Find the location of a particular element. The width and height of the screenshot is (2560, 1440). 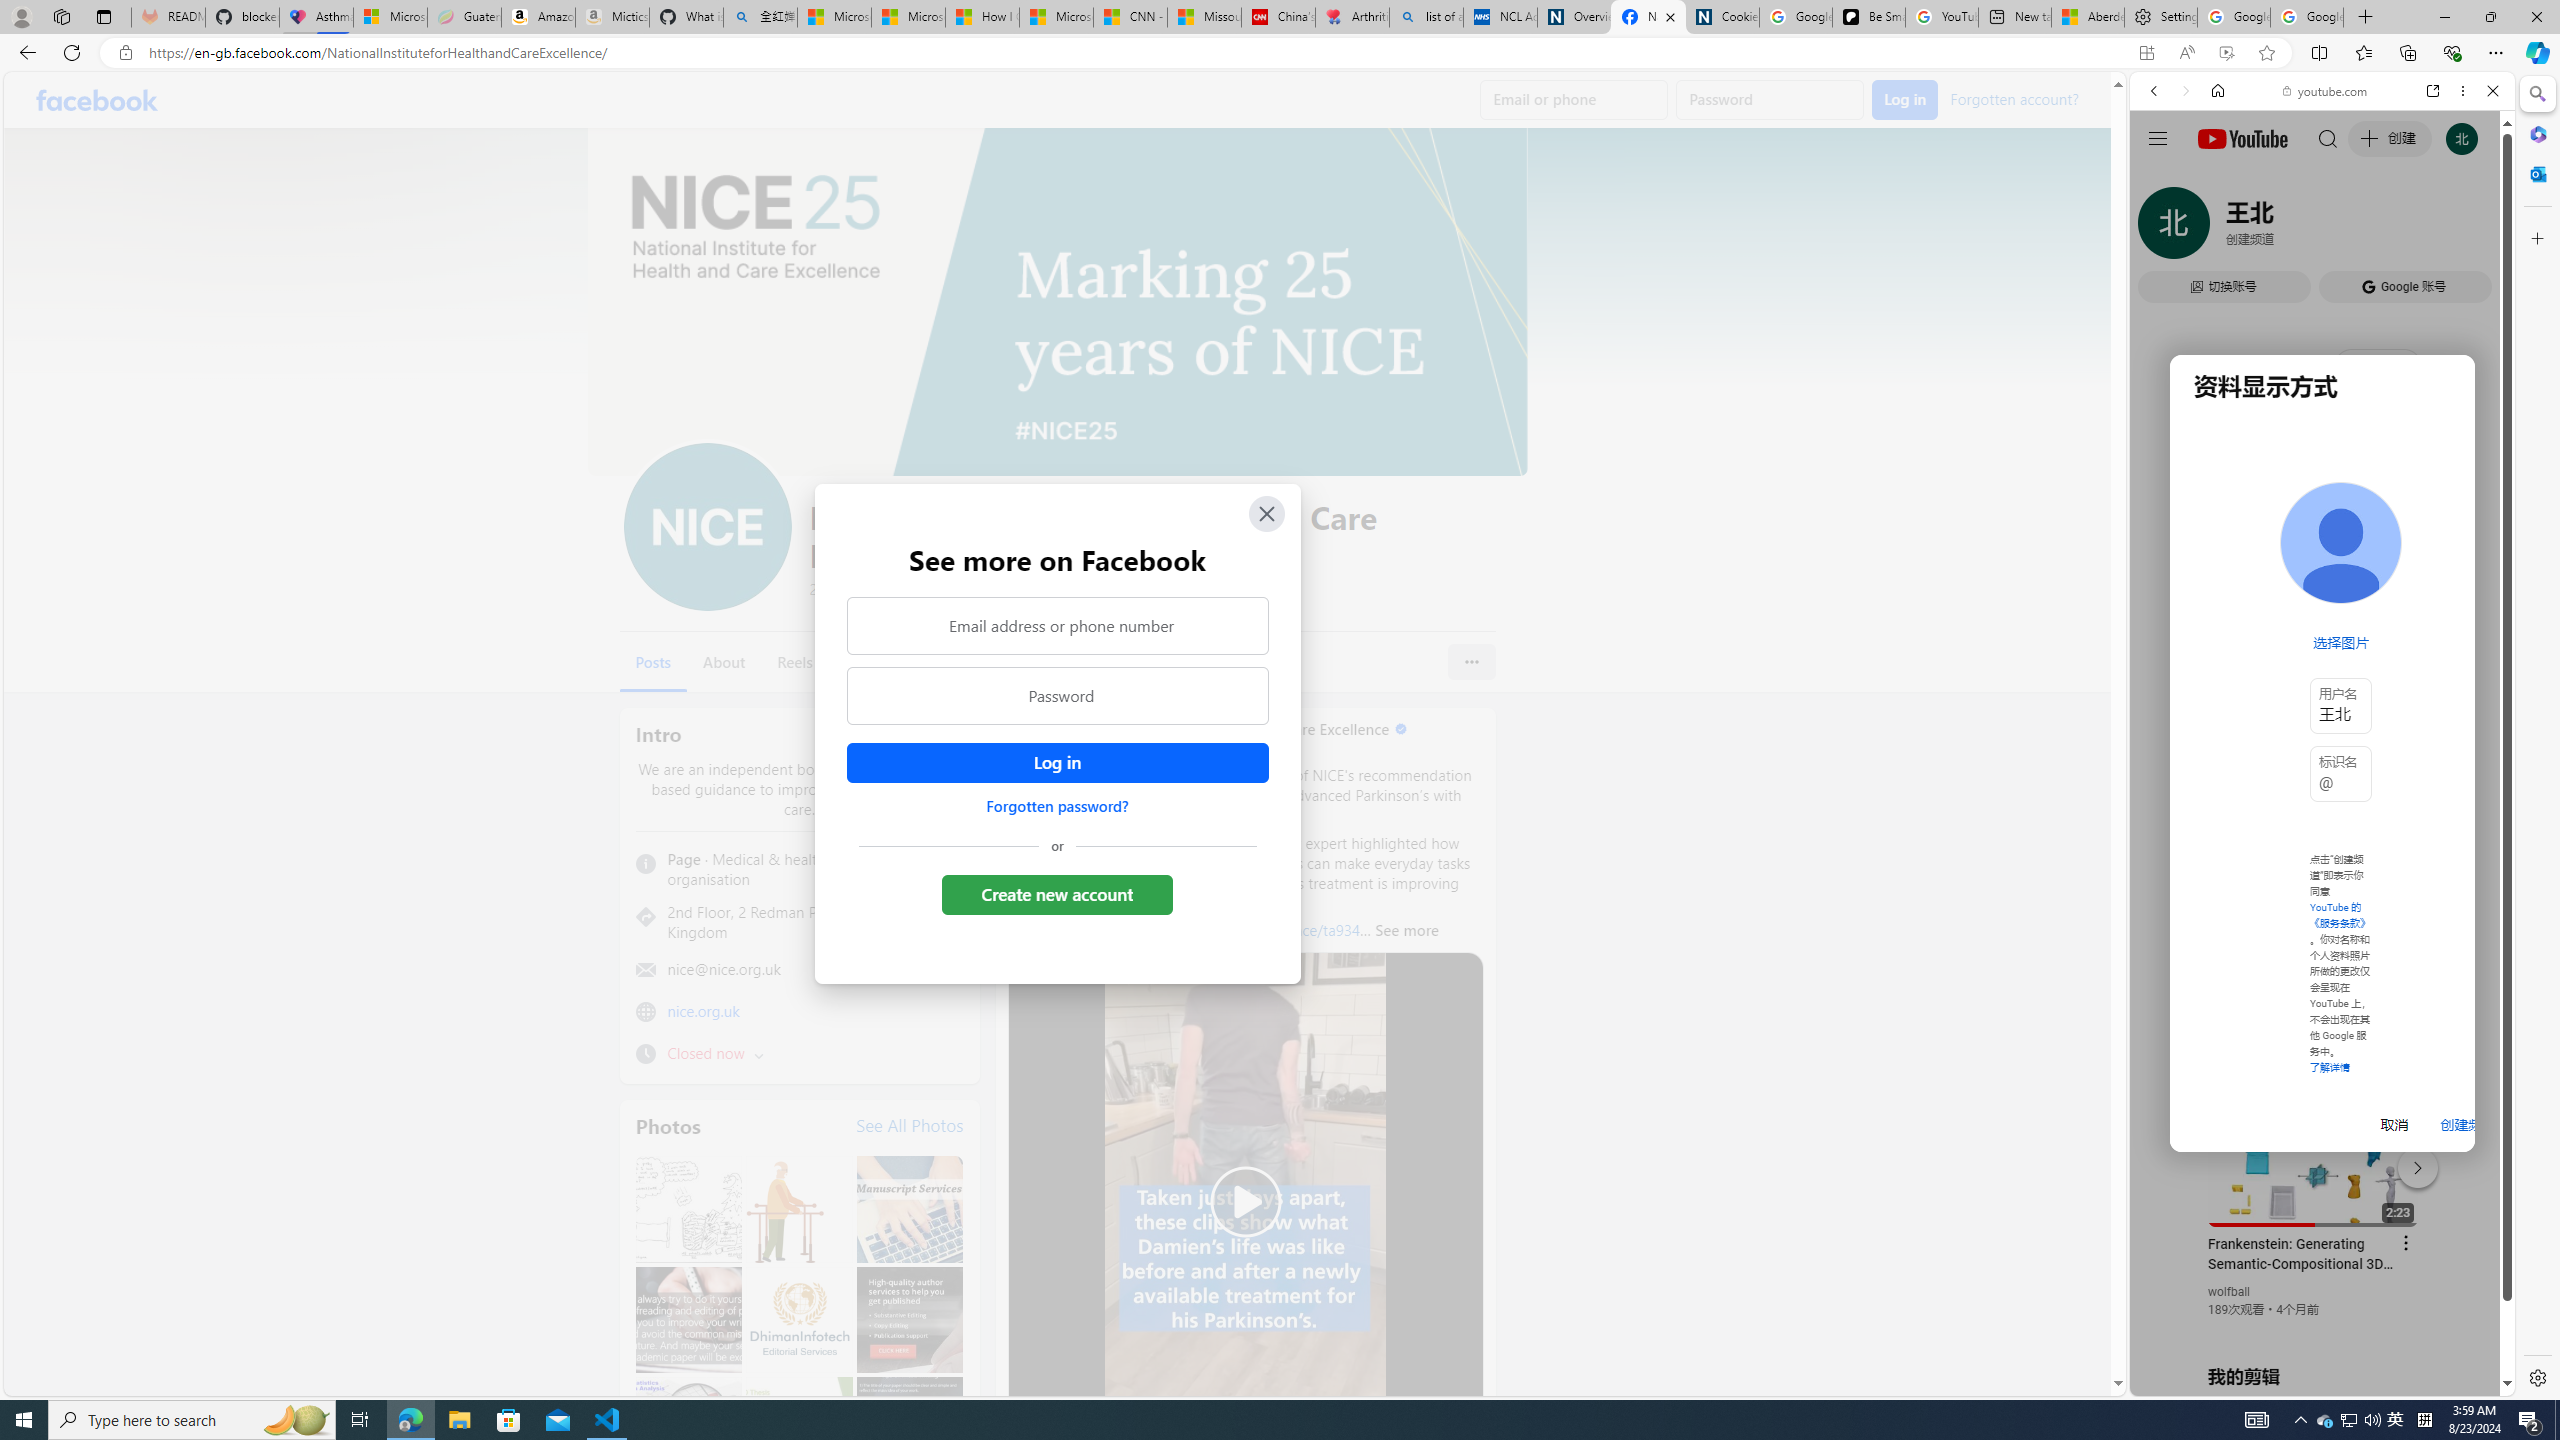

YouTube - YouTube is located at coordinates (2314, 986).